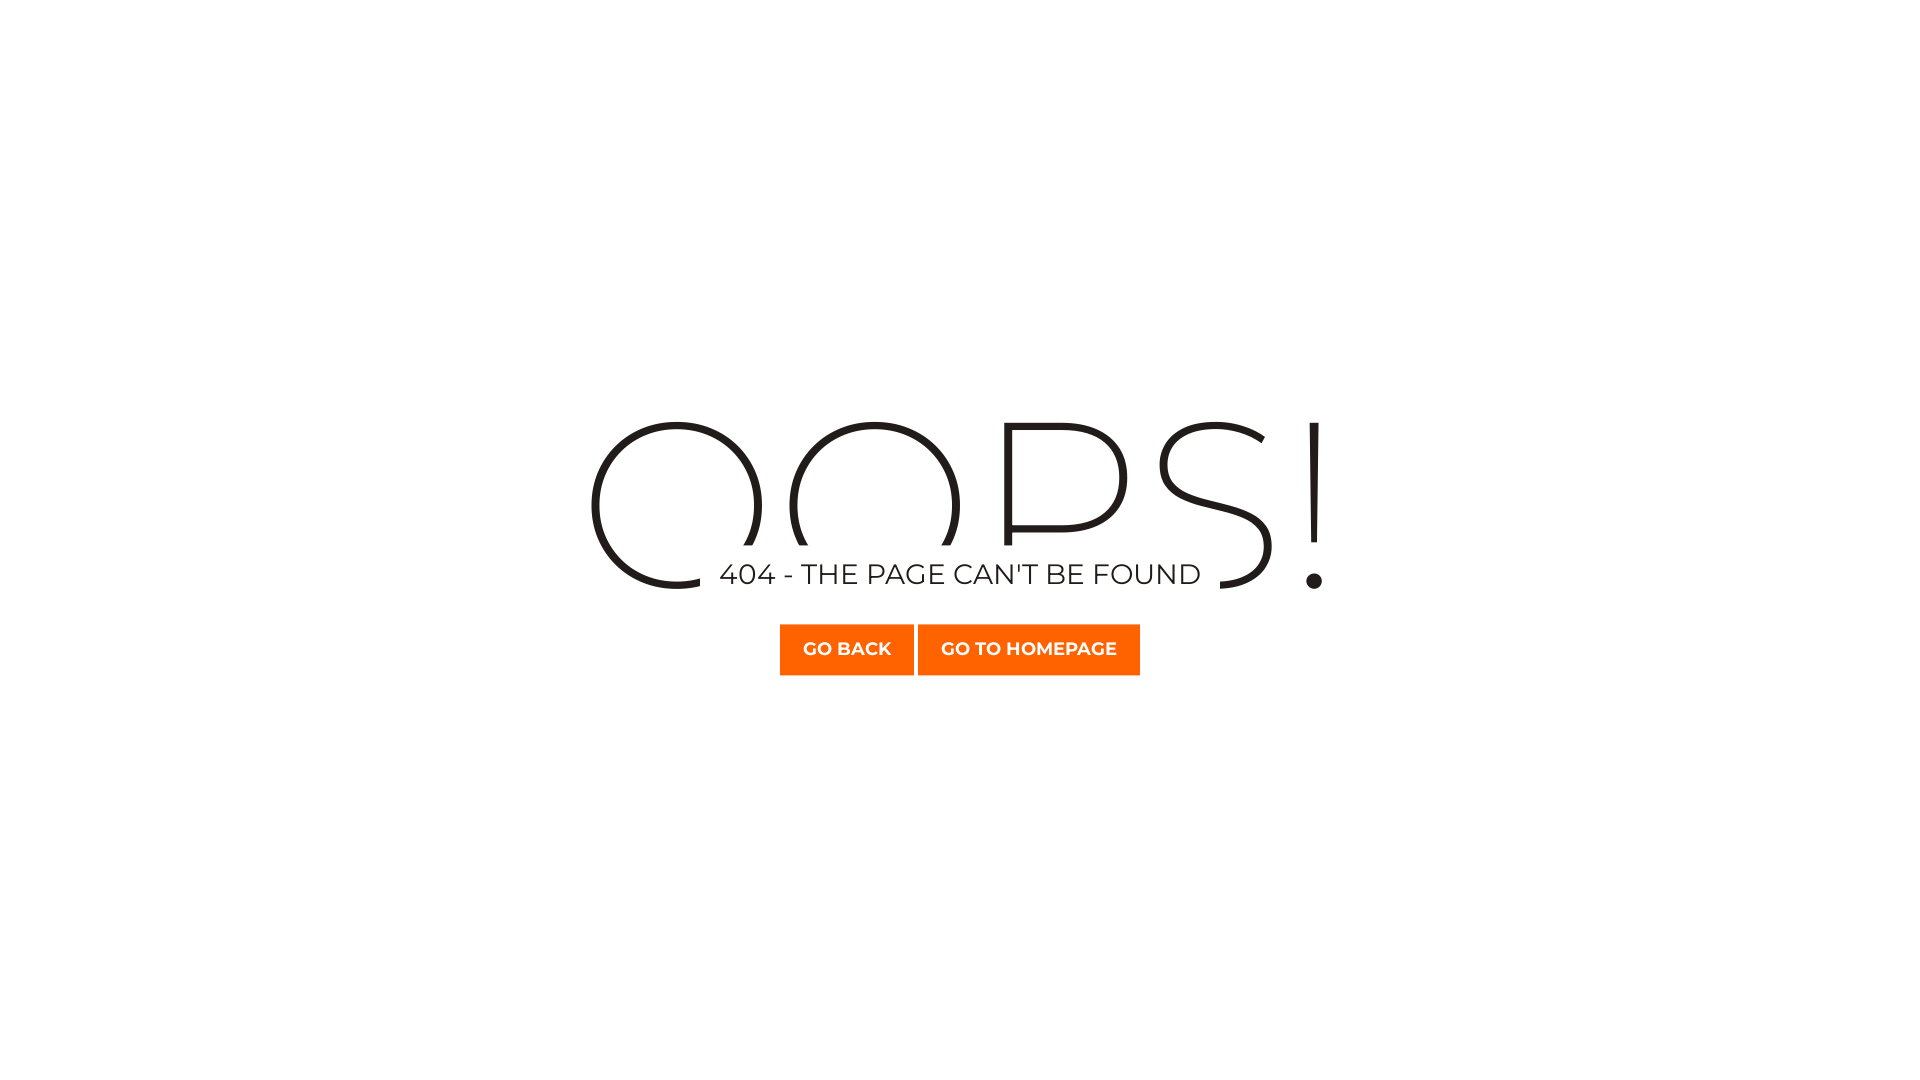  Describe the element at coordinates (1029, 649) in the screenshot. I see `GO TO HOMEPAGE` at that location.